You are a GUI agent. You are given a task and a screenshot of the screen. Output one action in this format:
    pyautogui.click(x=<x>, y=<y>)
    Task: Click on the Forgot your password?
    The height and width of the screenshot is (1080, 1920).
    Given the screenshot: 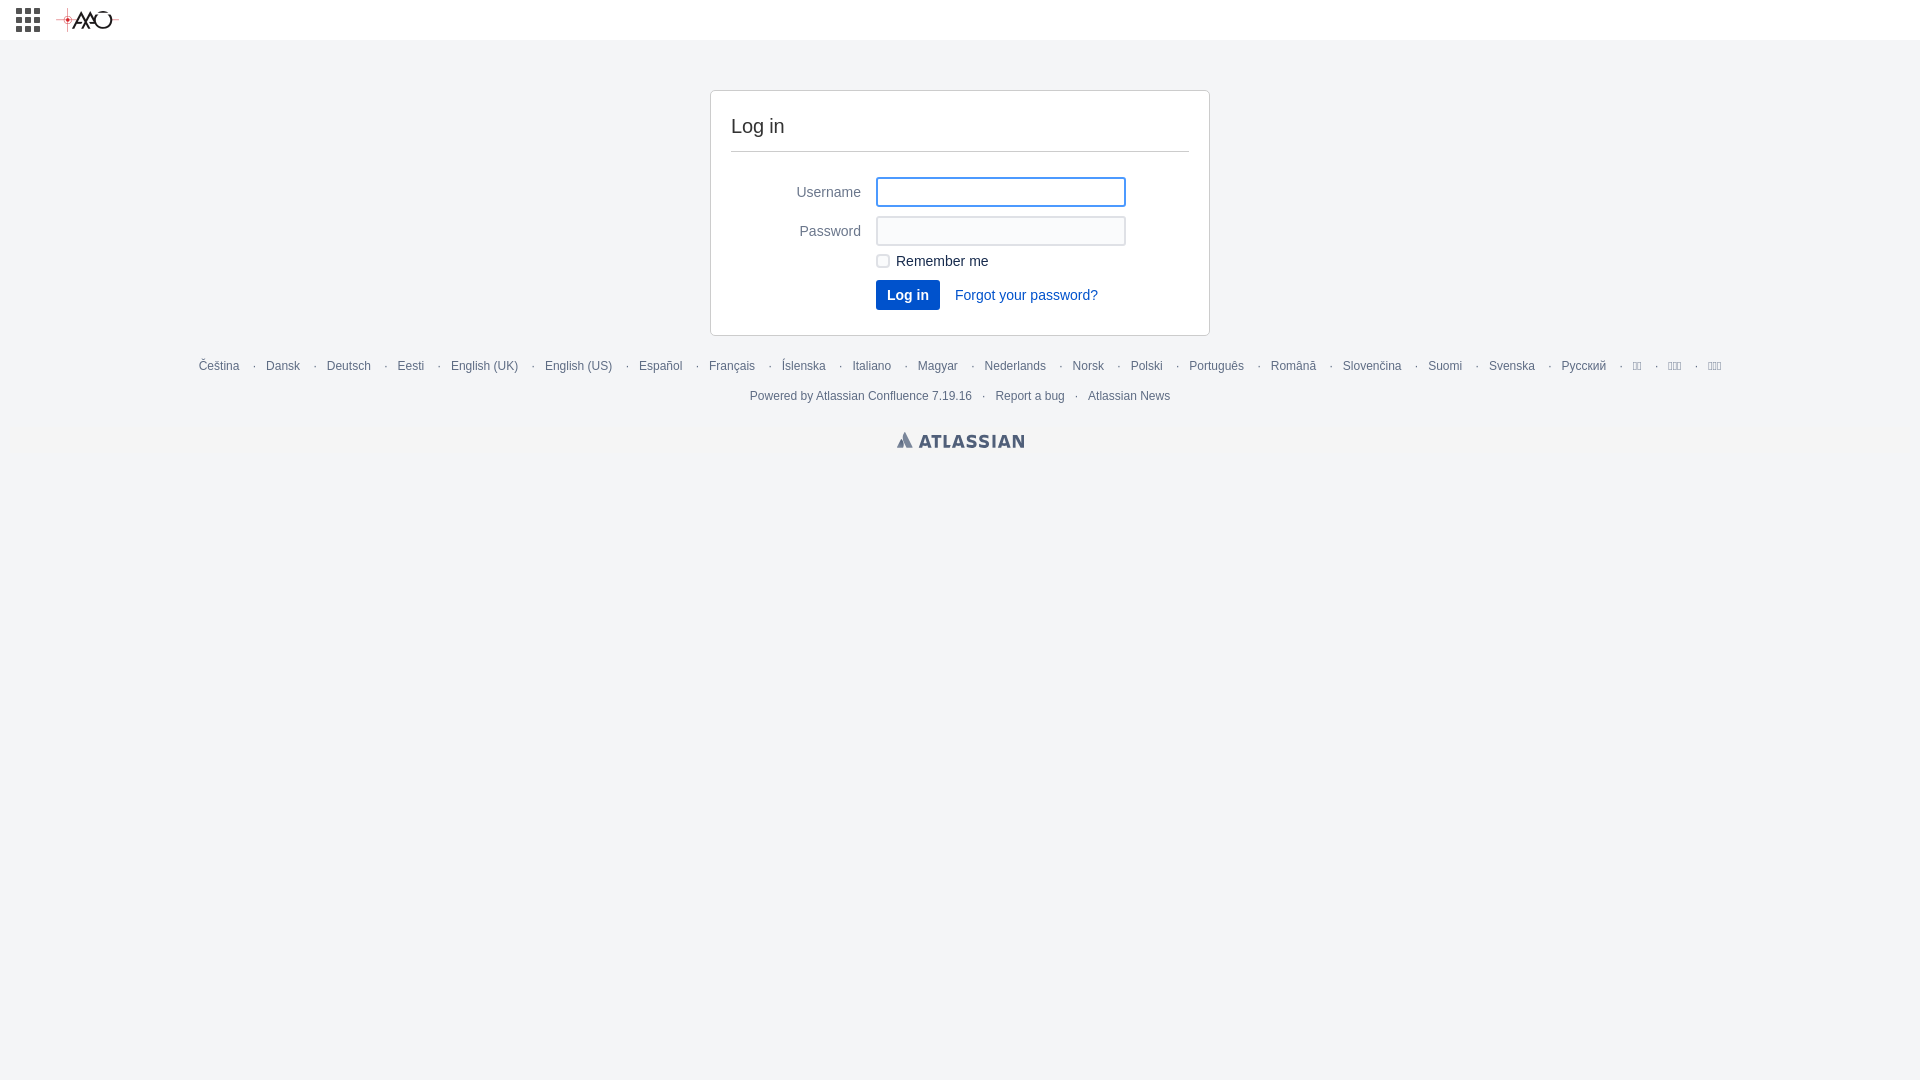 What is the action you would take?
    pyautogui.click(x=1026, y=295)
    